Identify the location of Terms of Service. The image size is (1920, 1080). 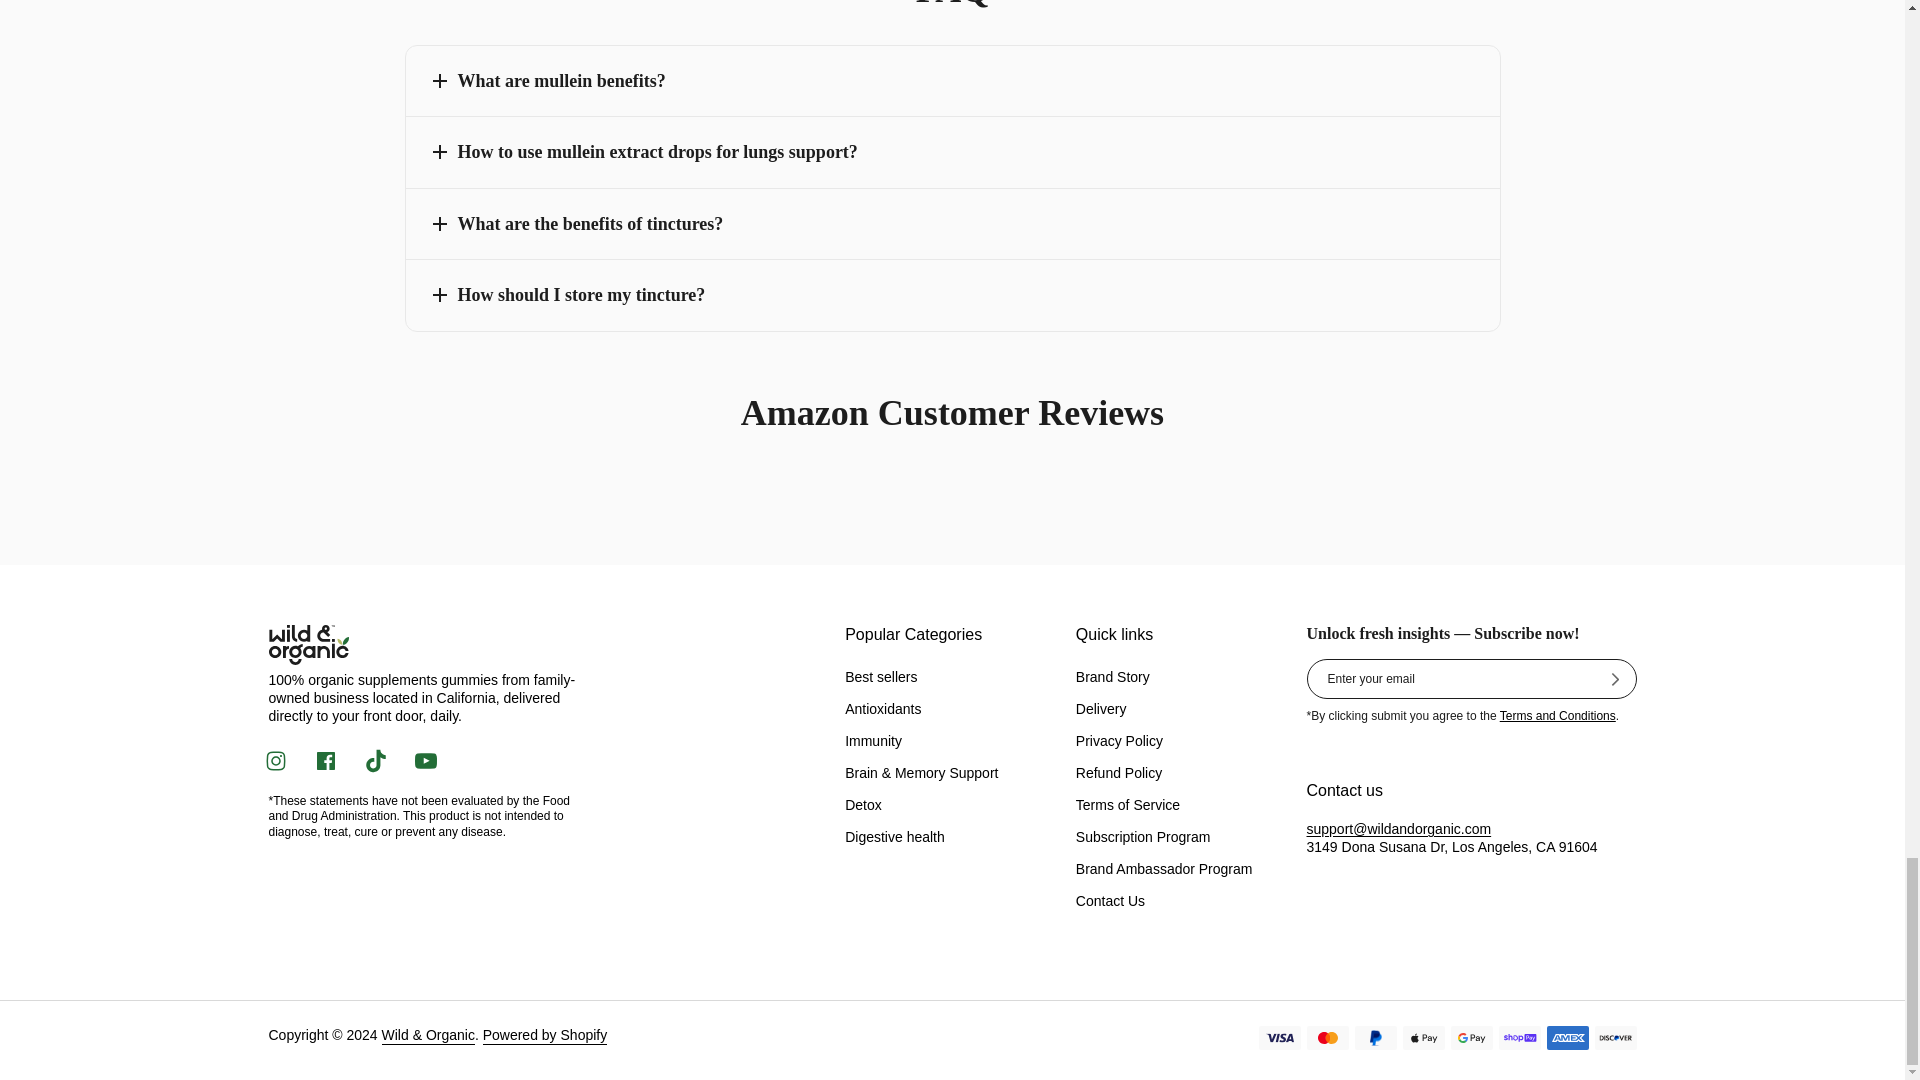
(1558, 715).